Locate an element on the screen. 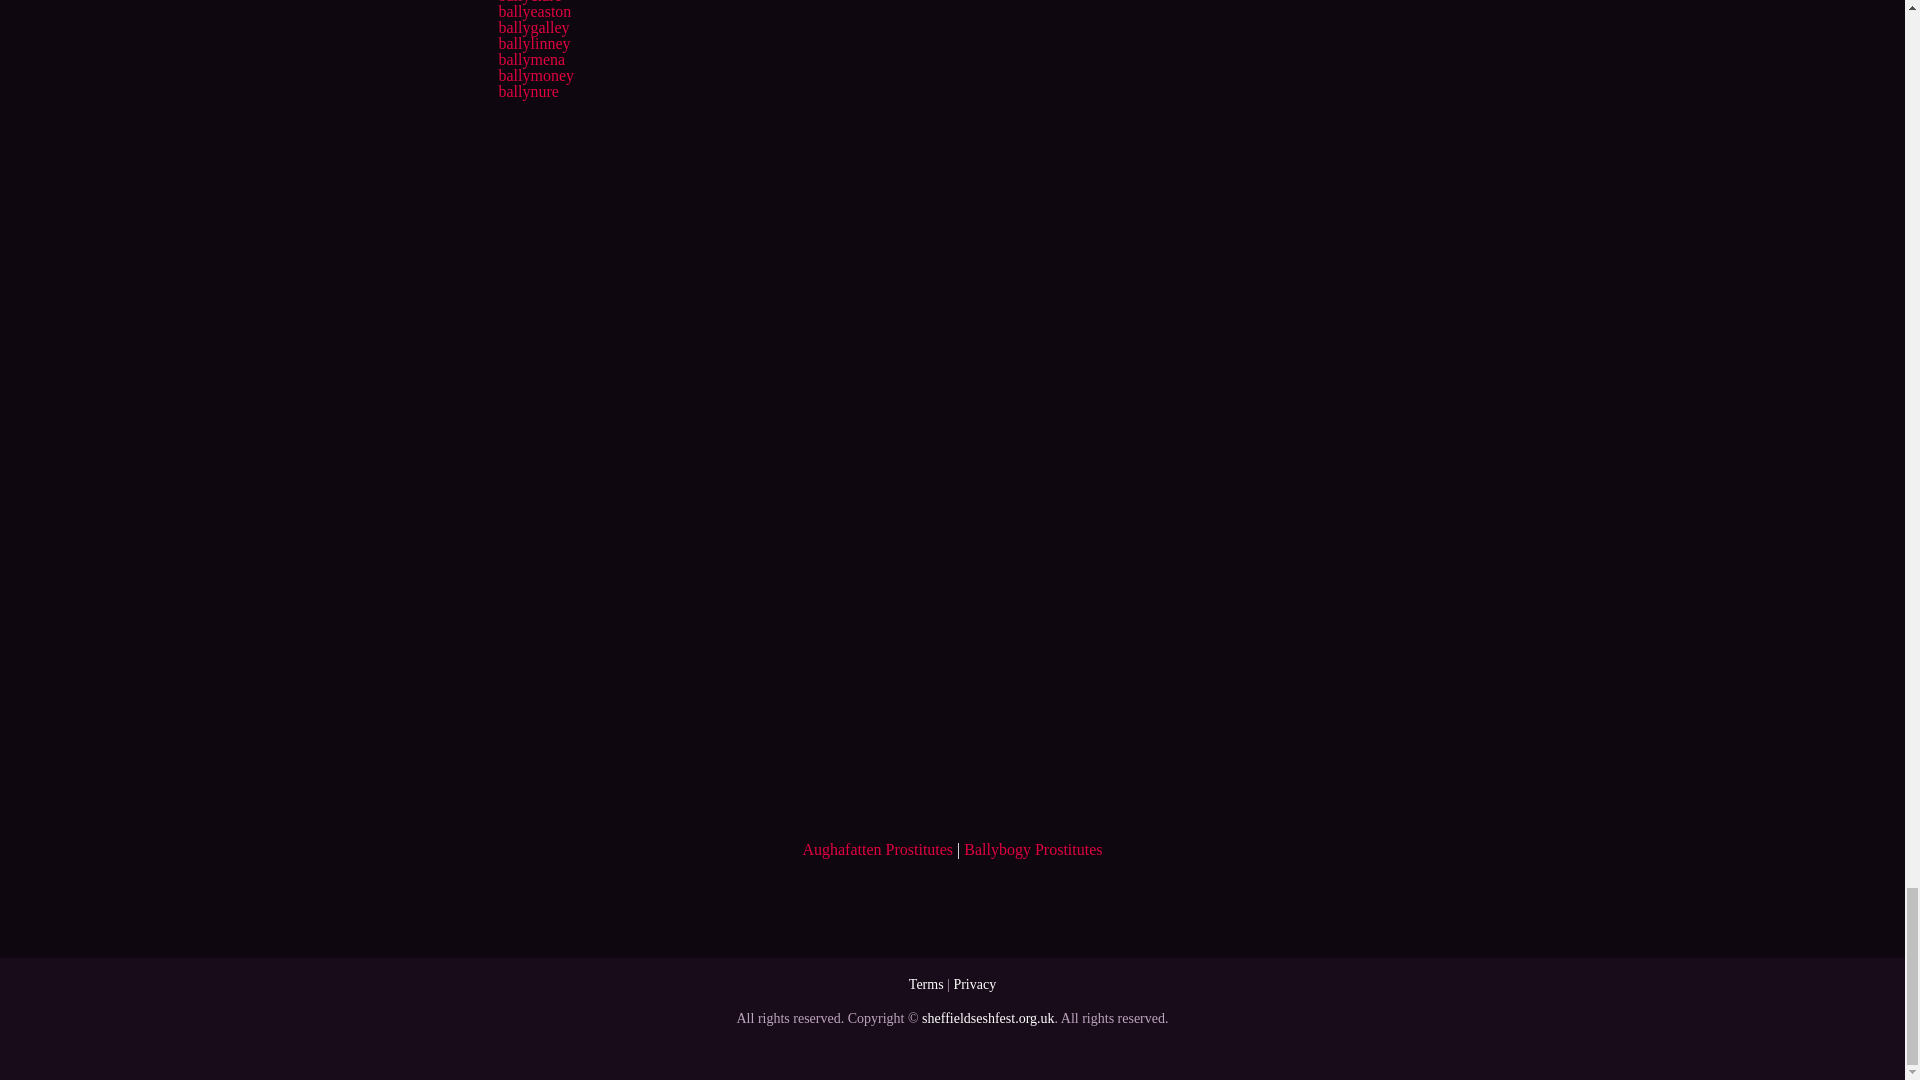 The height and width of the screenshot is (1080, 1920). ballylinney is located at coordinates (534, 42).